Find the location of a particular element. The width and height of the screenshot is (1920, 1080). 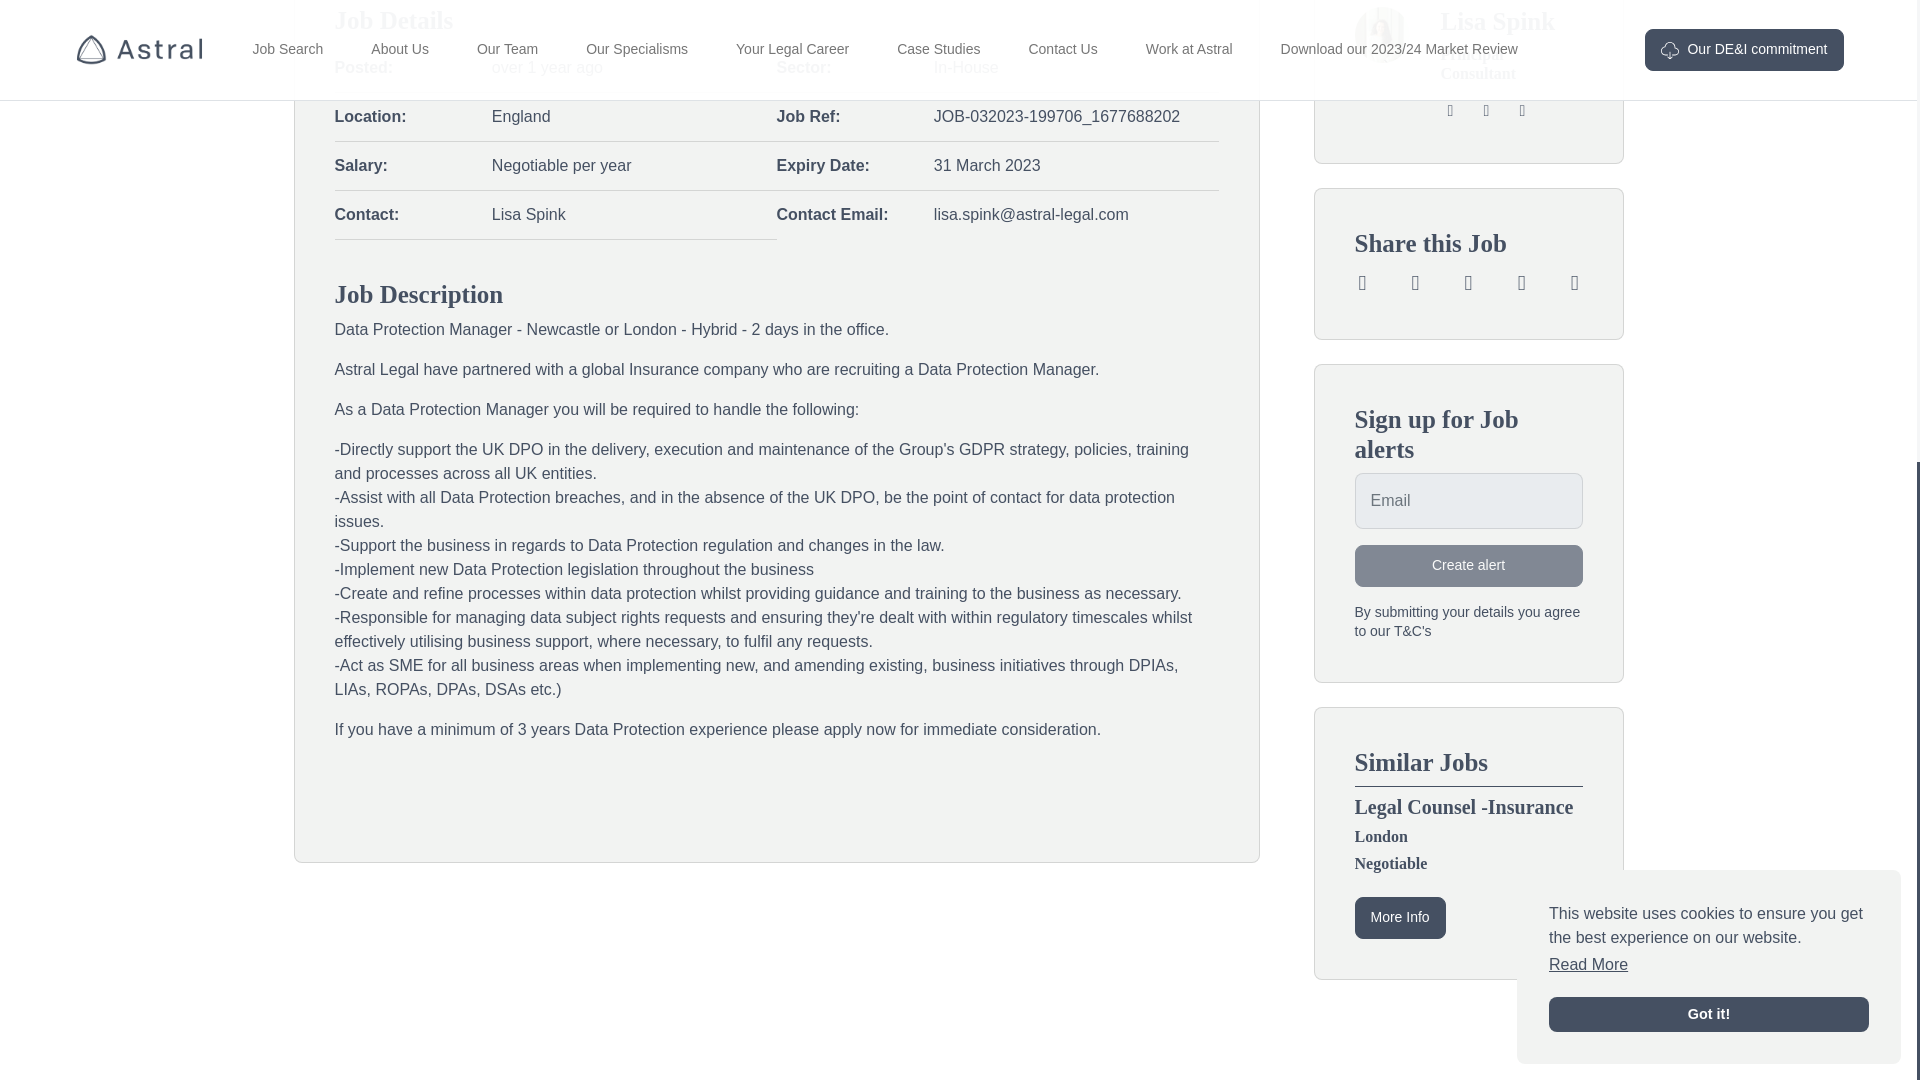

Create alert is located at coordinates (1468, 566).